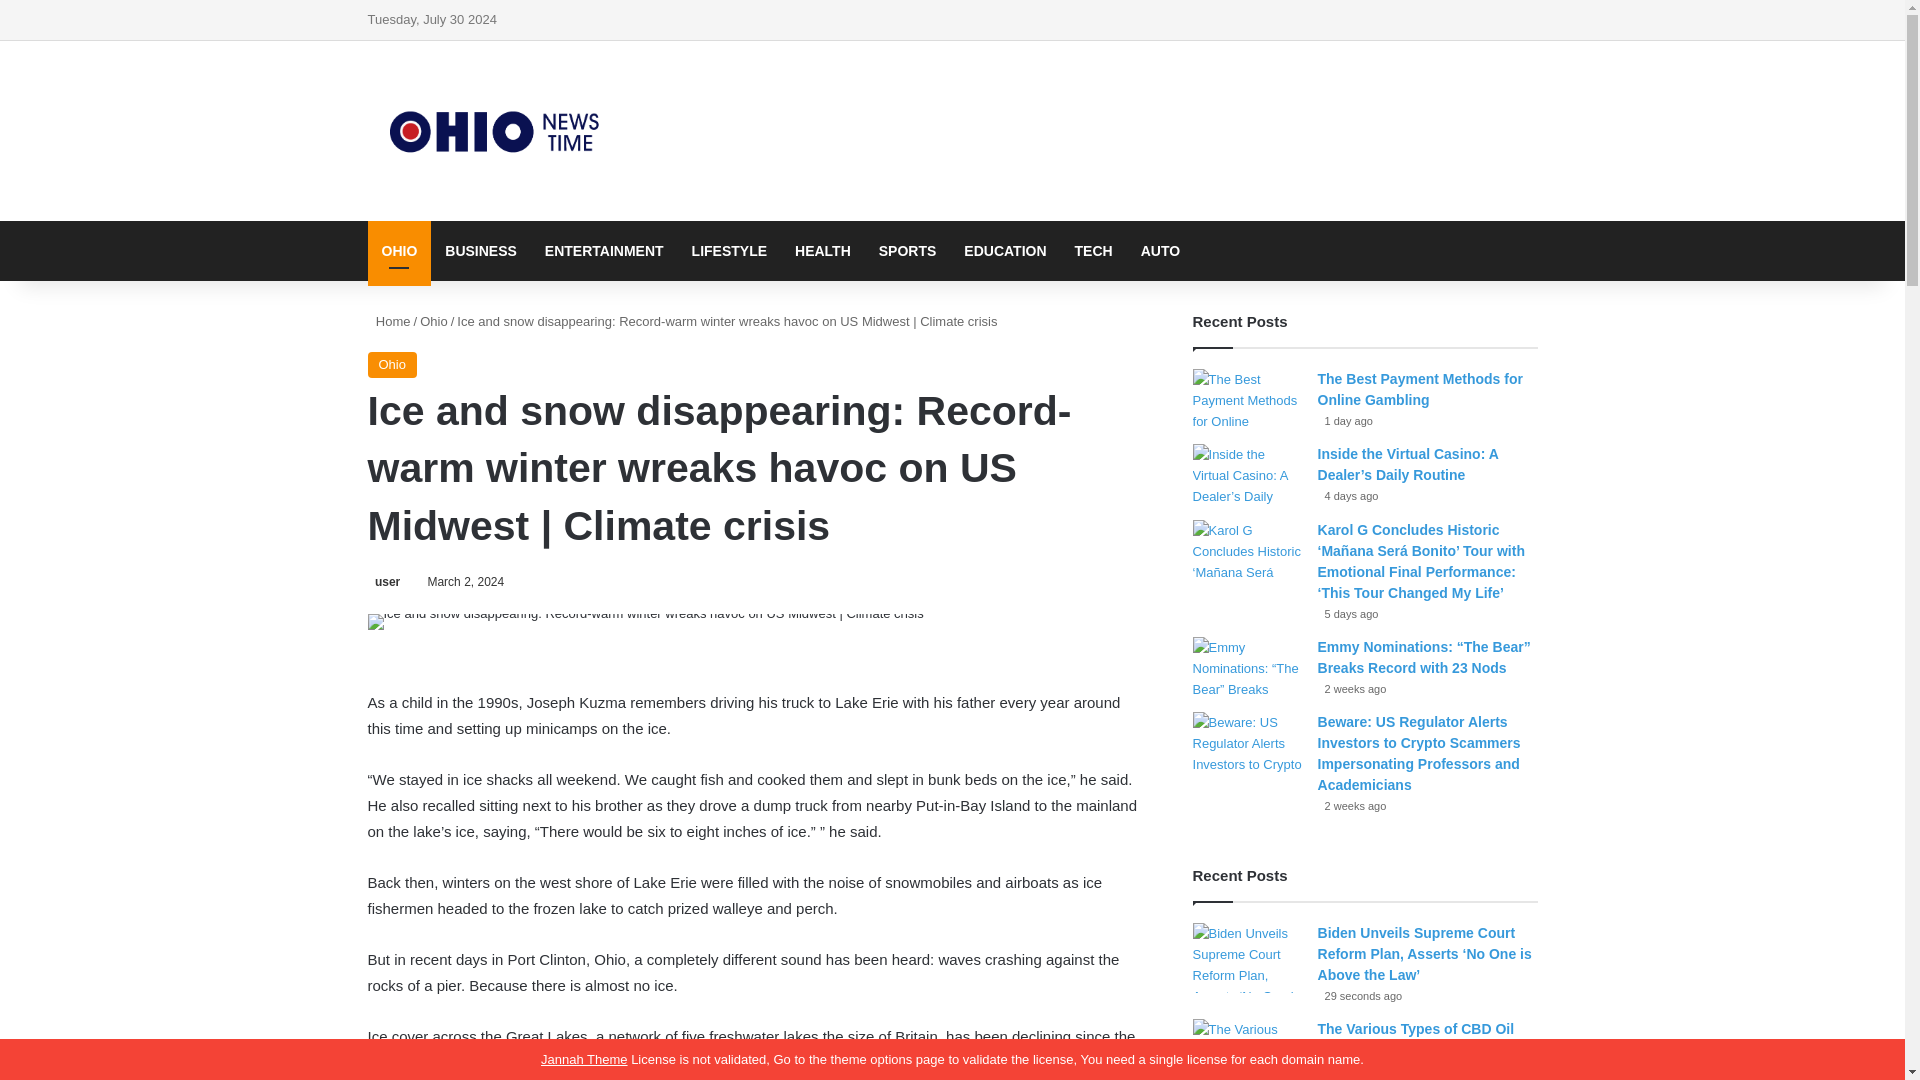 This screenshot has width=1920, height=1080. Describe the element at coordinates (729, 250) in the screenshot. I see `LIFESTYLE` at that location.